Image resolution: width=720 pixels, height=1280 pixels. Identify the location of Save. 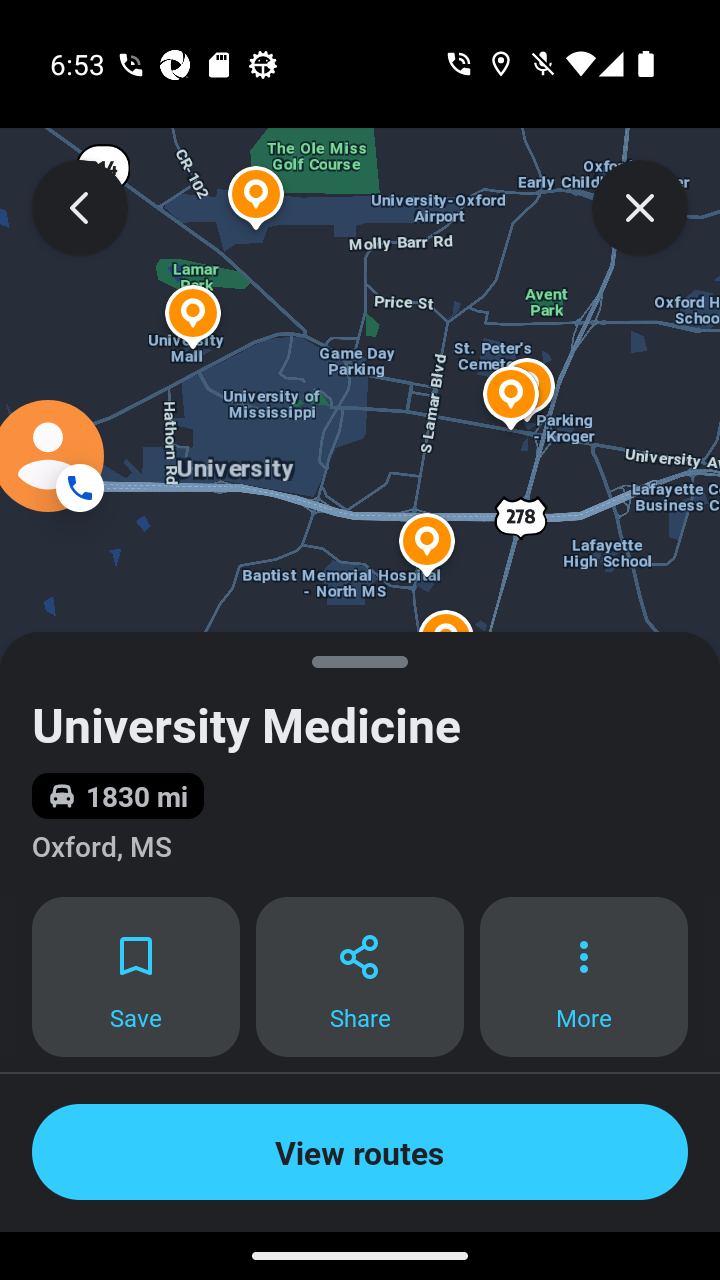
(135, 977).